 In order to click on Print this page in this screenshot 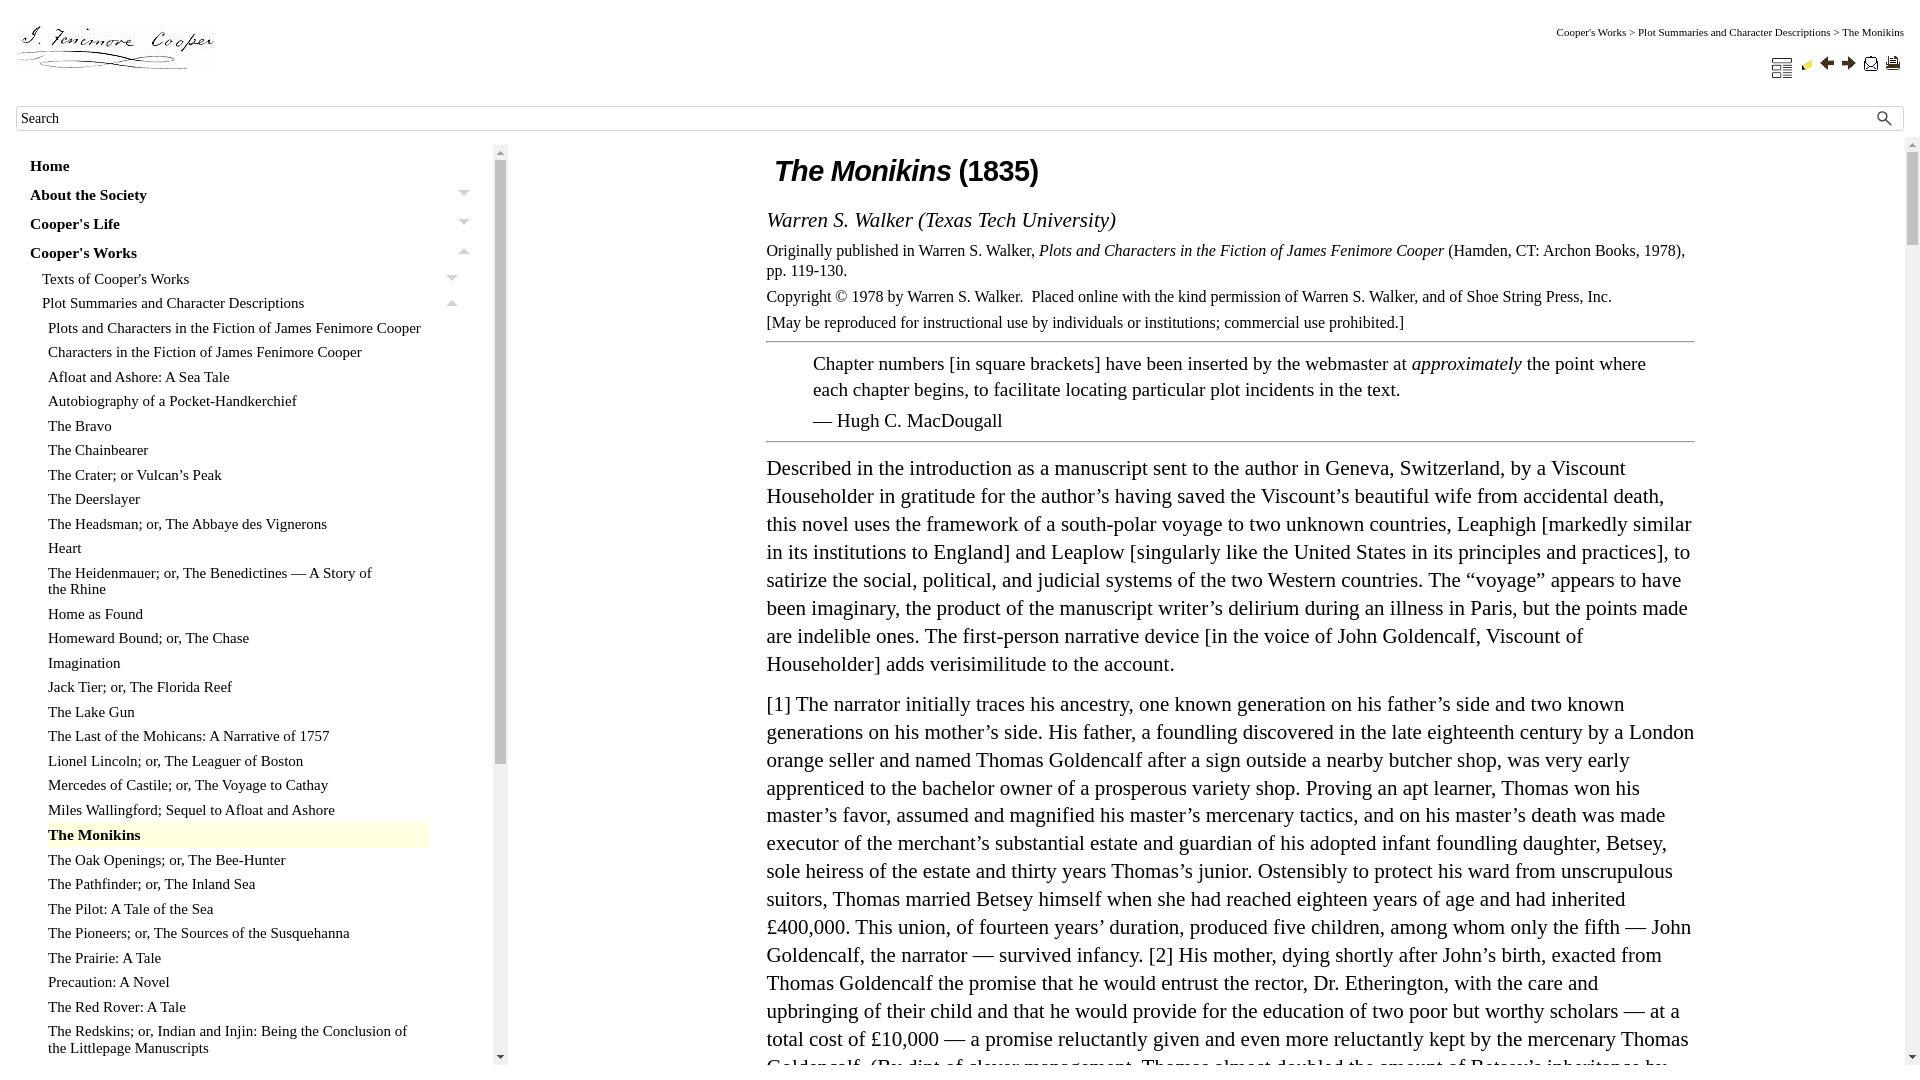, I will do `click(1892, 63)`.